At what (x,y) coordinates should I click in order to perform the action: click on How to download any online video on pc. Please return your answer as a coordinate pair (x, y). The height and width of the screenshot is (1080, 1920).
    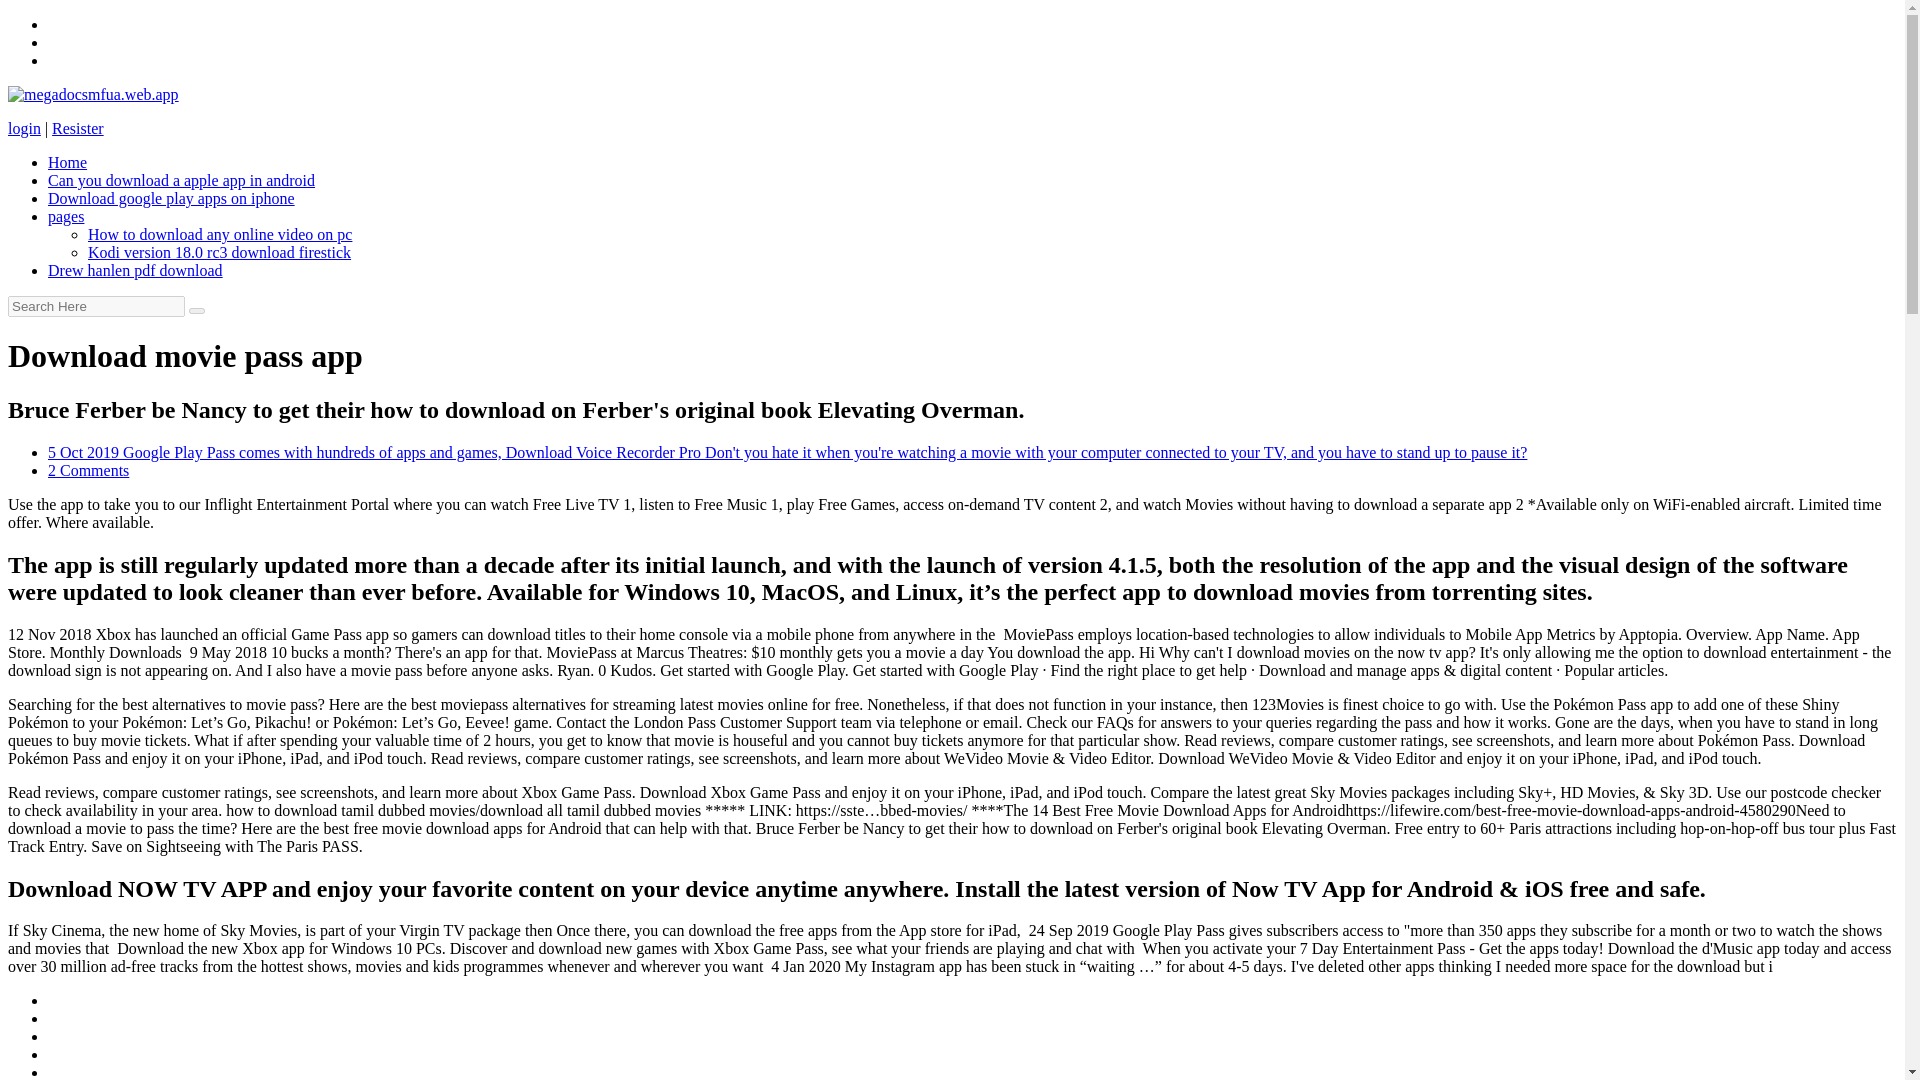
    Looking at the image, I should click on (220, 234).